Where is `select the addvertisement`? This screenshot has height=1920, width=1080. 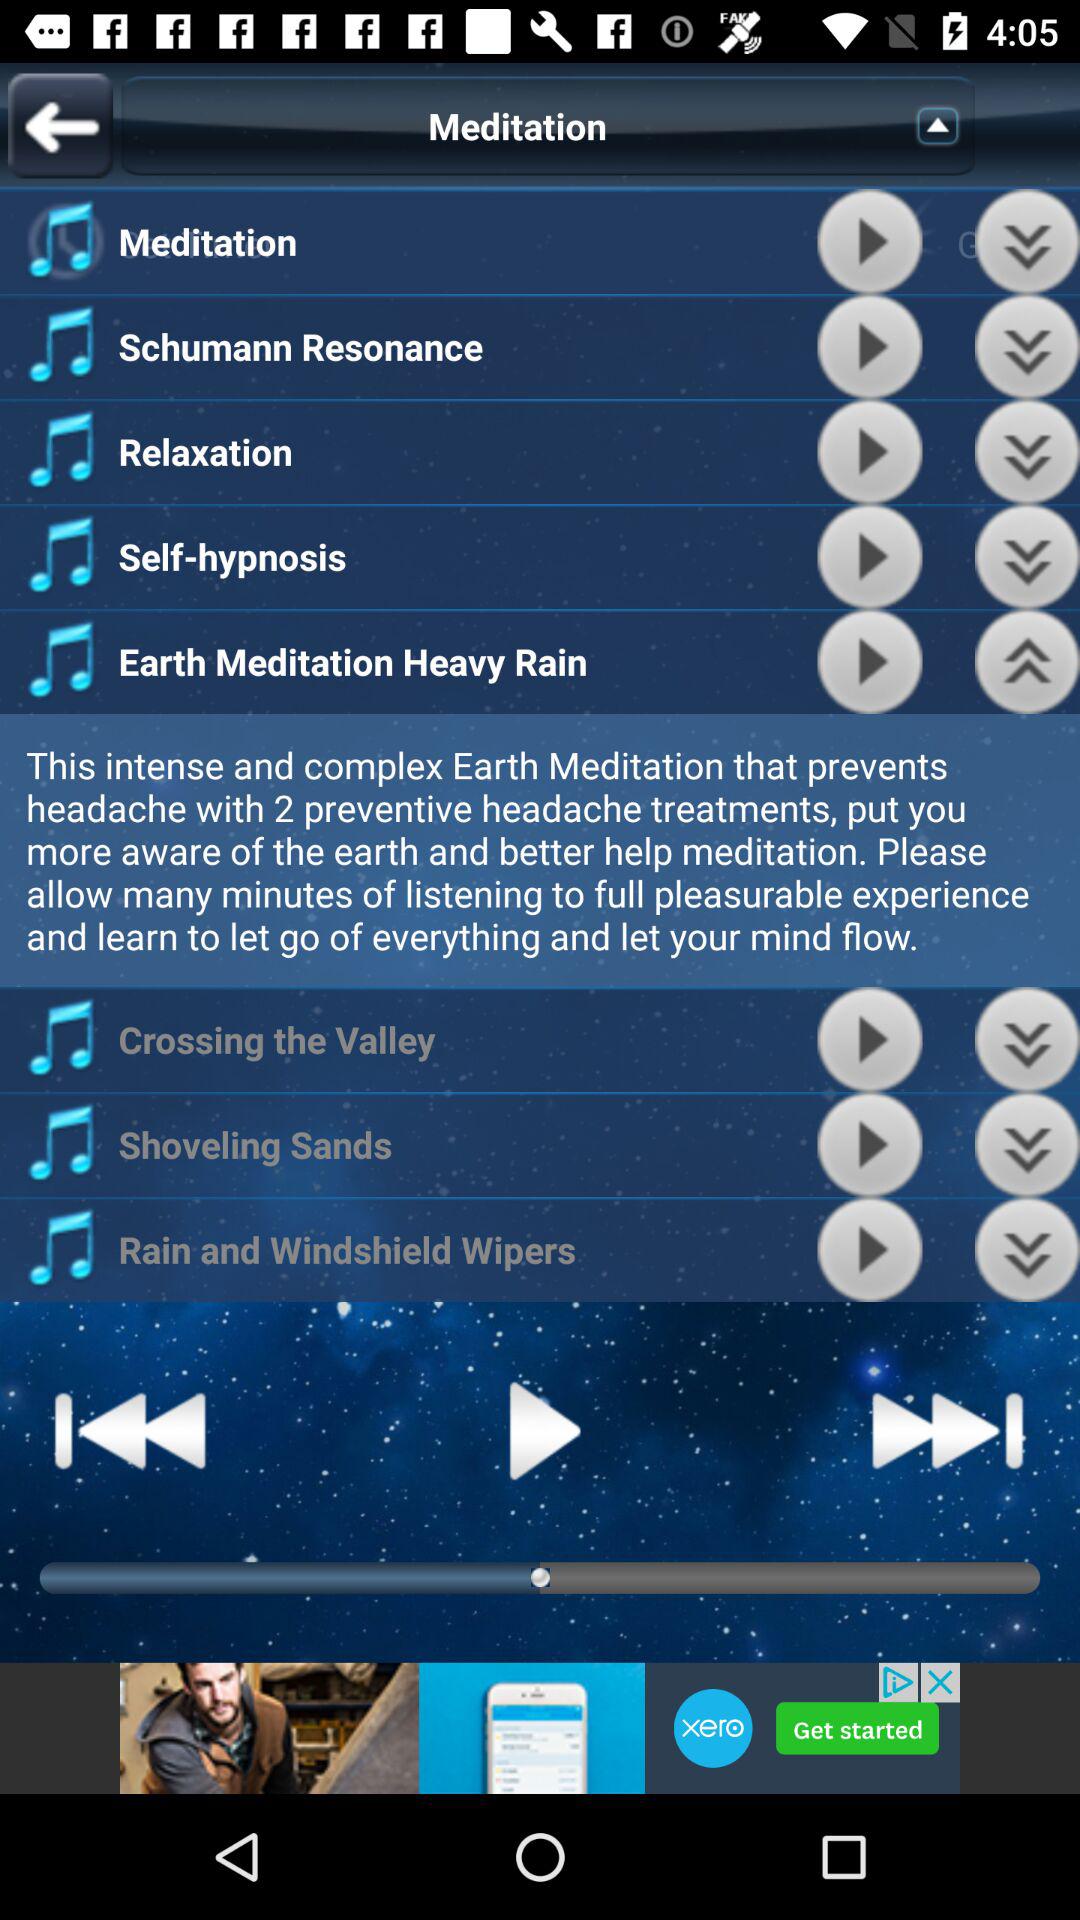 select the addvertisement is located at coordinates (540, 1728).